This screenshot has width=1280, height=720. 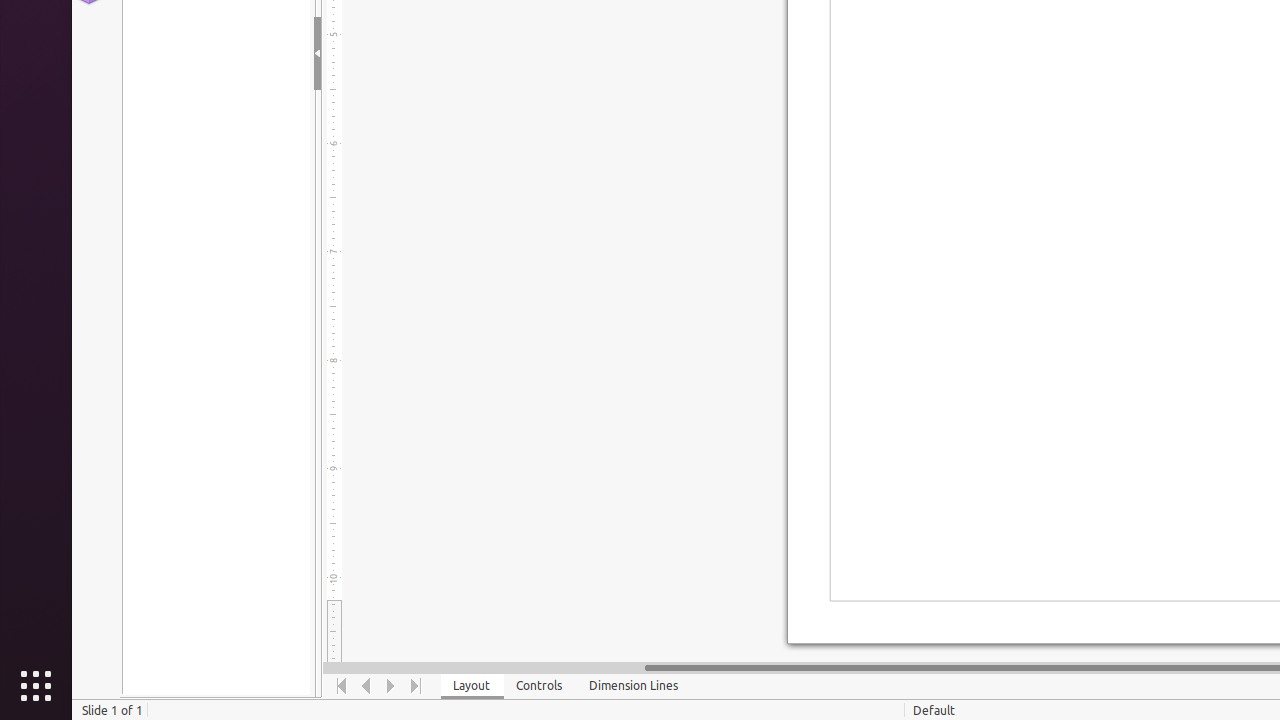 I want to click on Show Applications, so click(x=36, y=686).